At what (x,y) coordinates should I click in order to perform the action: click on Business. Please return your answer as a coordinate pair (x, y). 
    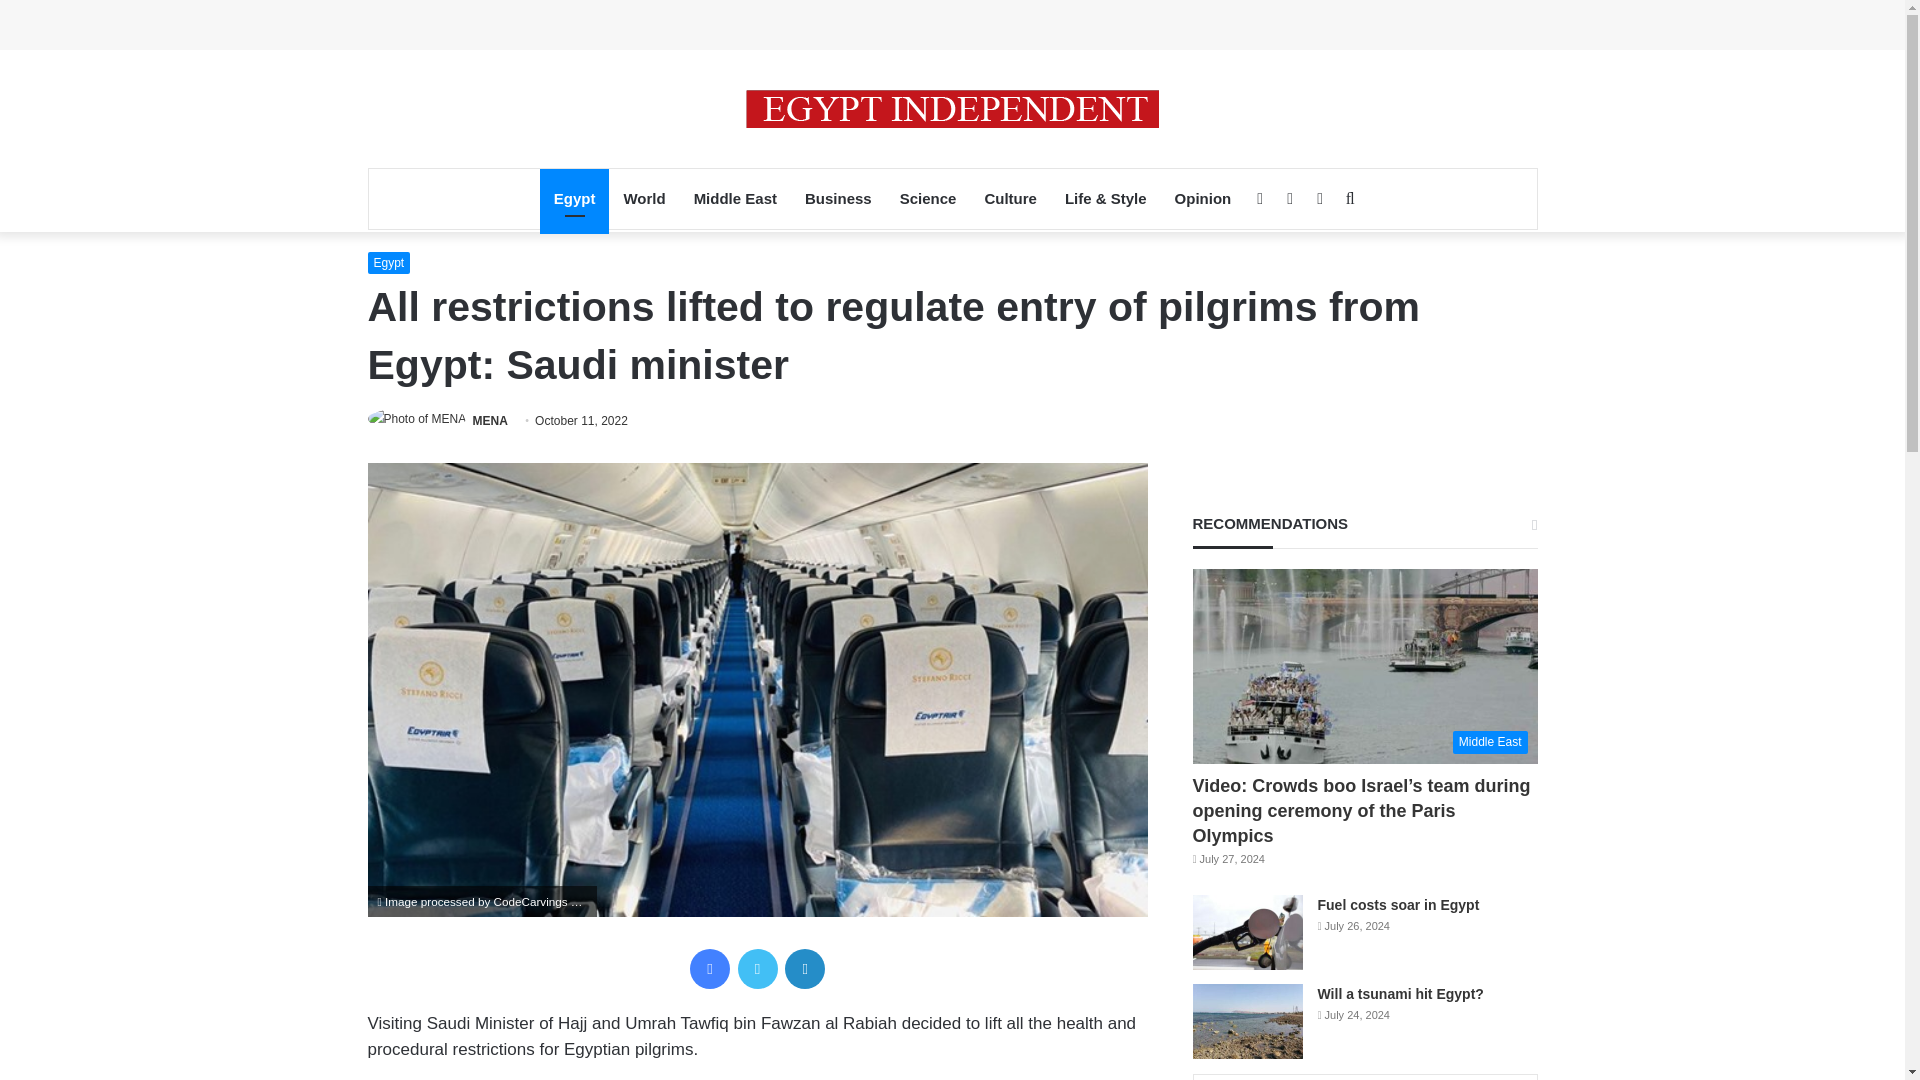
    Looking at the image, I should click on (838, 198).